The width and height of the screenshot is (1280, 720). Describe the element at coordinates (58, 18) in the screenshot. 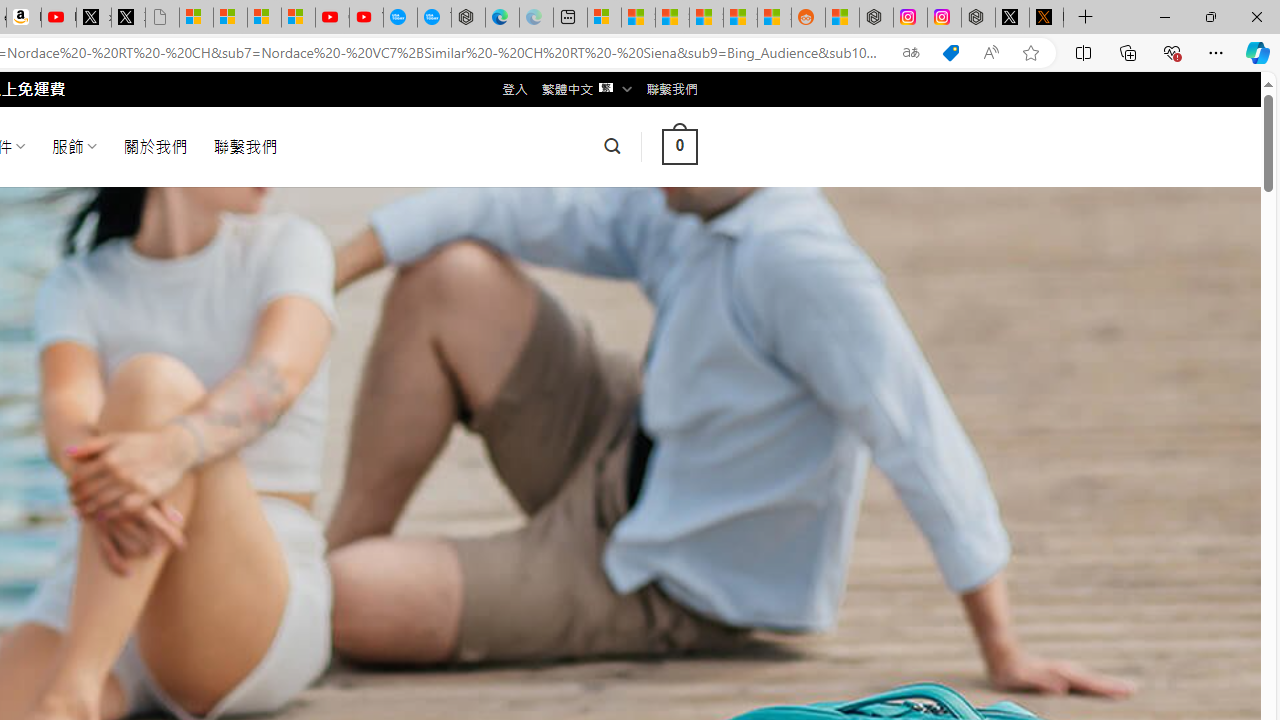

I see `Day 1: Arriving in Yemen (surreal to be here) - YouTube` at that location.